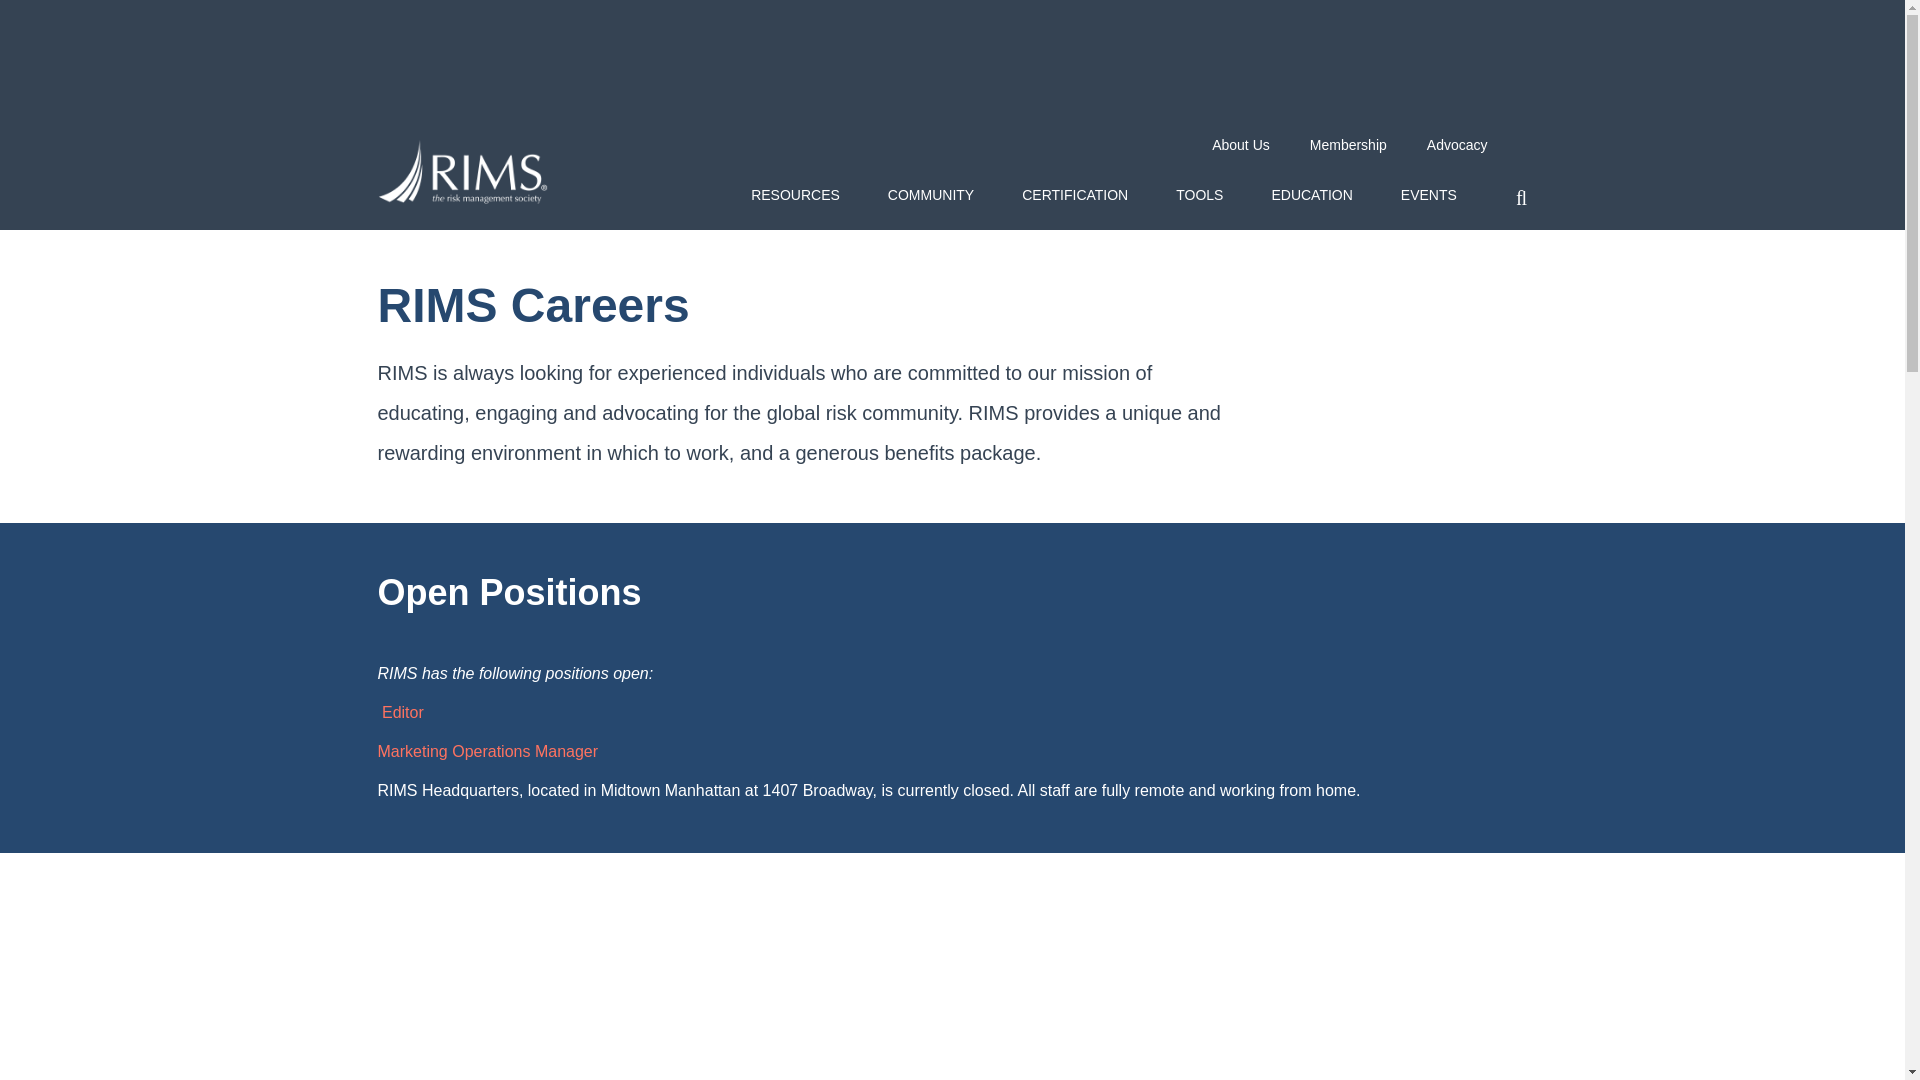 This screenshot has width=1920, height=1080. What do you see at coordinates (931, 202) in the screenshot?
I see `COMMUNITY` at bounding box center [931, 202].